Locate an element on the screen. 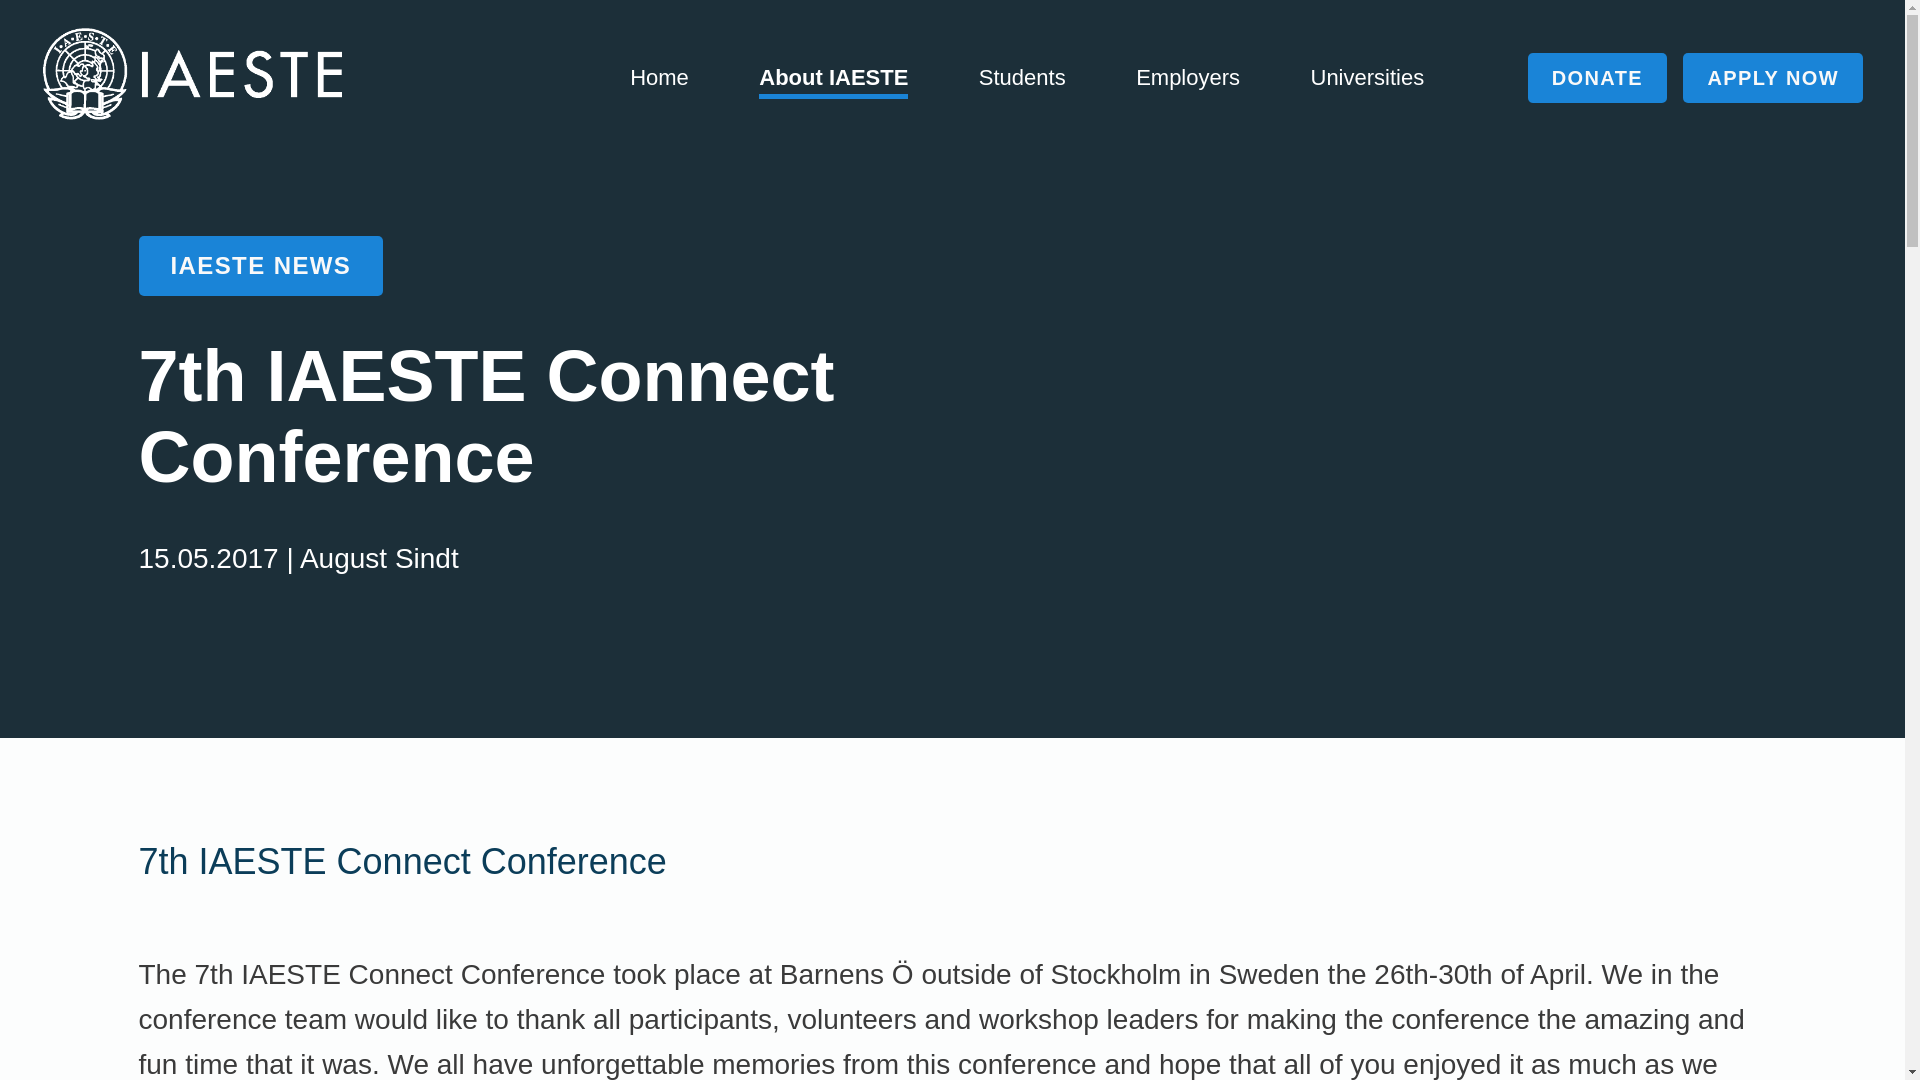 Image resolution: width=1920 pixels, height=1080 pixels. Students is located at coordinates (1022, 76).